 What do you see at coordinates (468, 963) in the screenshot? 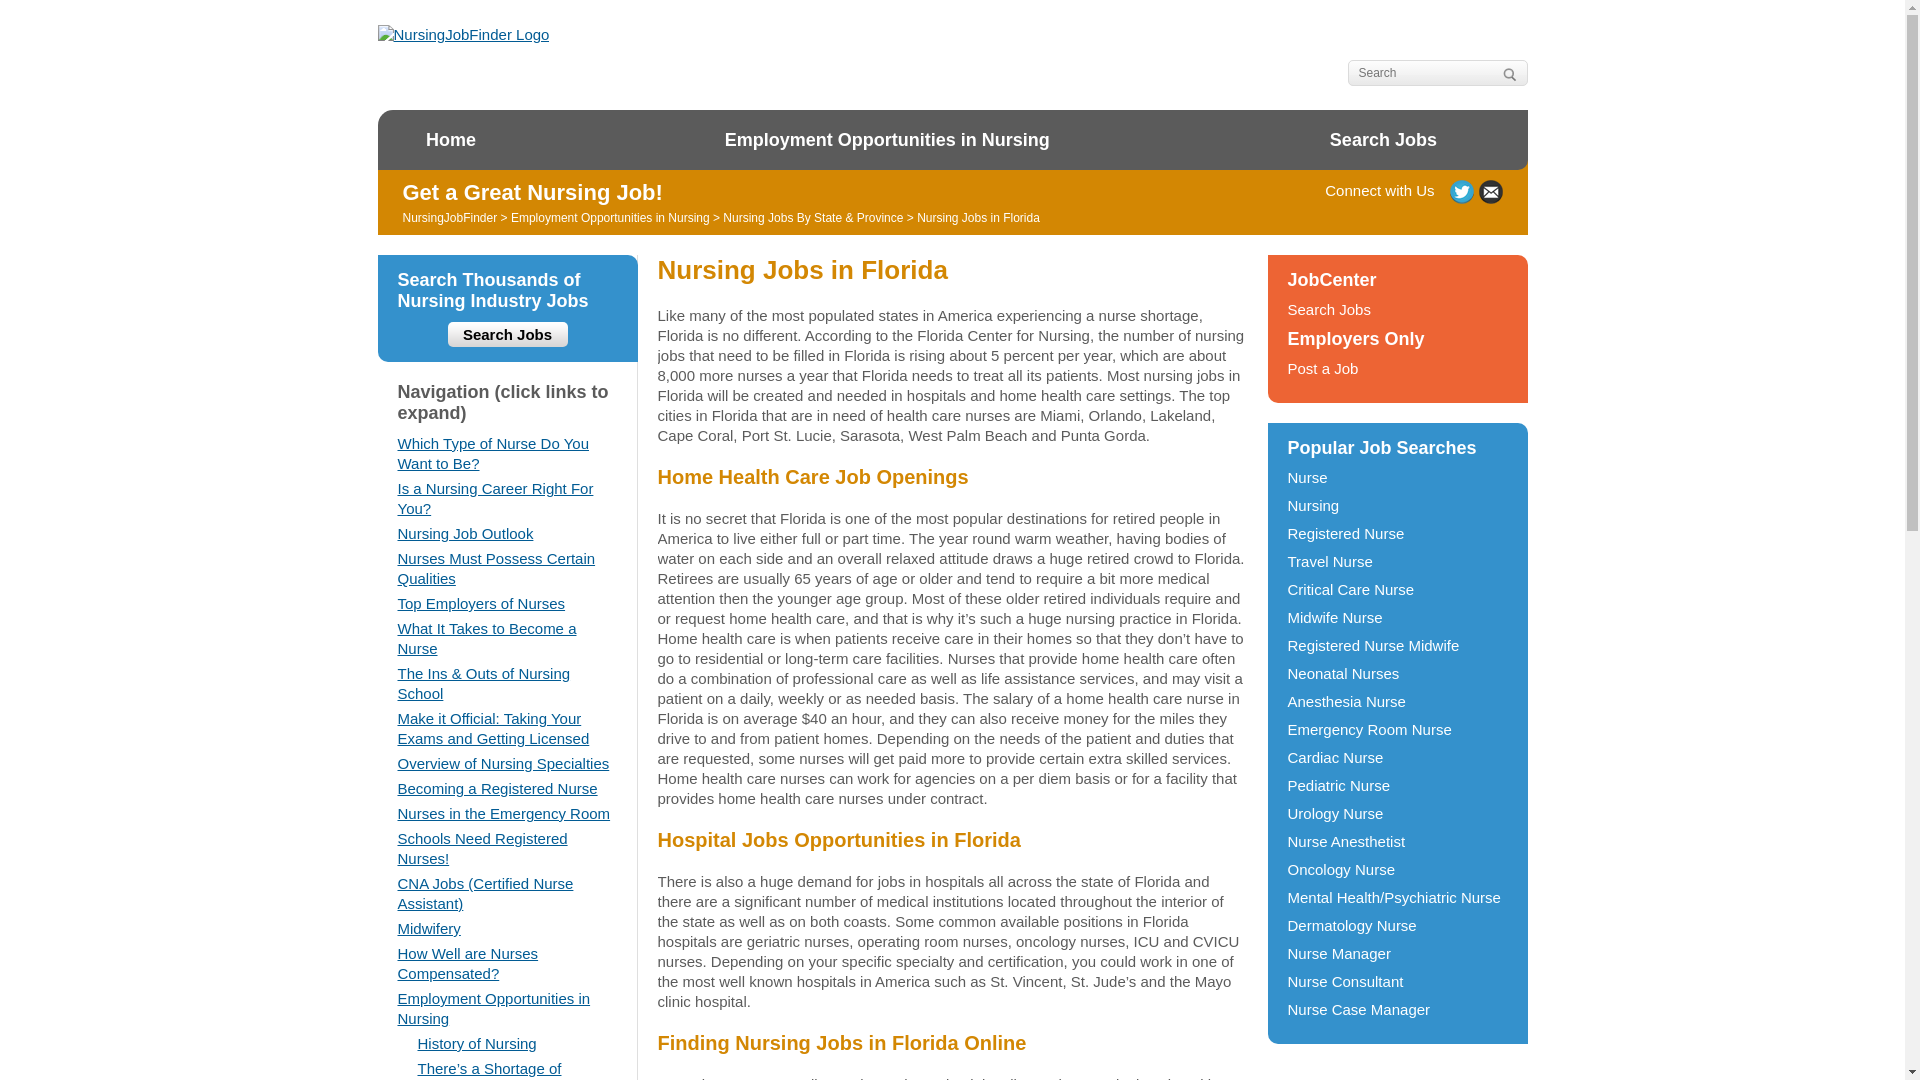
I see `How Well are Nurses Compensated?` at bounding box center [468, 963].